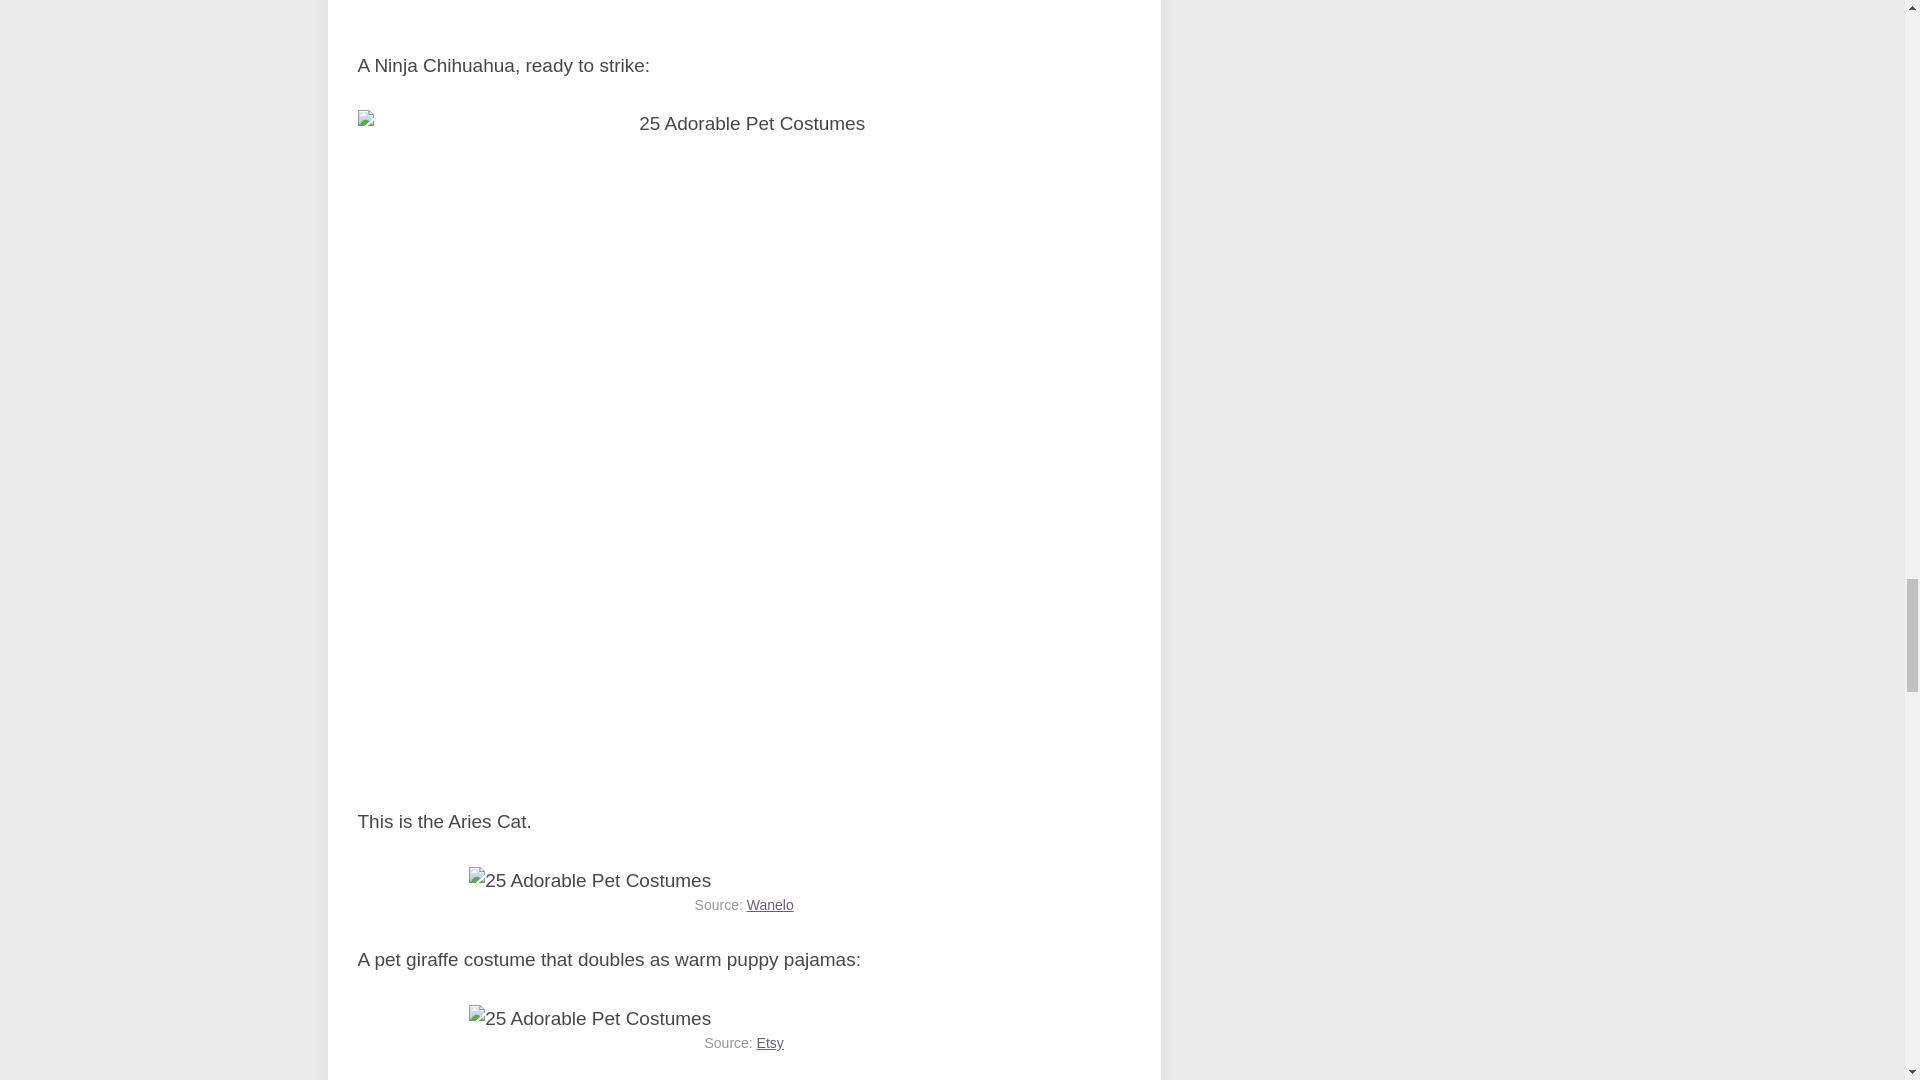 This screenshot has width=1920, height=1080. Describe the element at coordinates (589, 882) in the screenshot. I see `Halloween Pet Costumes For Cats` at that location.